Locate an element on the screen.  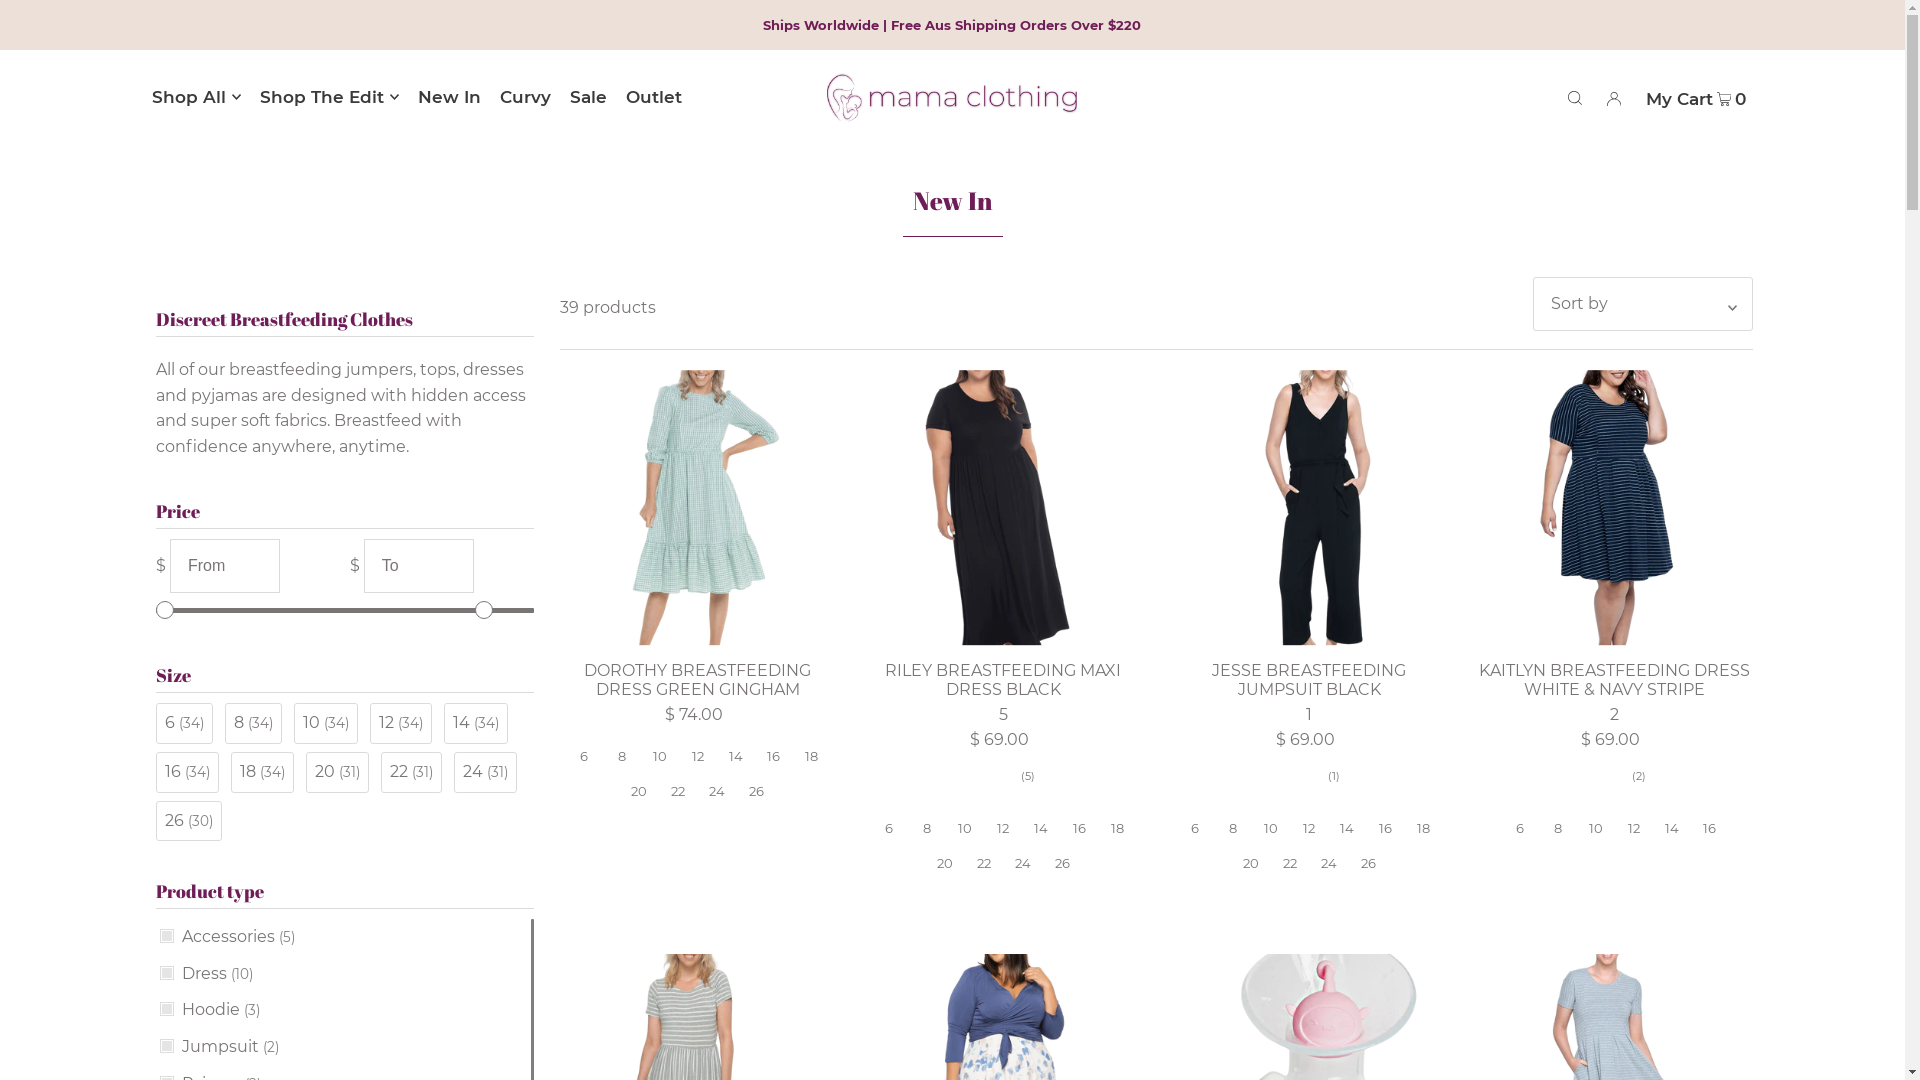
26 is located at coordinates (756, 792).